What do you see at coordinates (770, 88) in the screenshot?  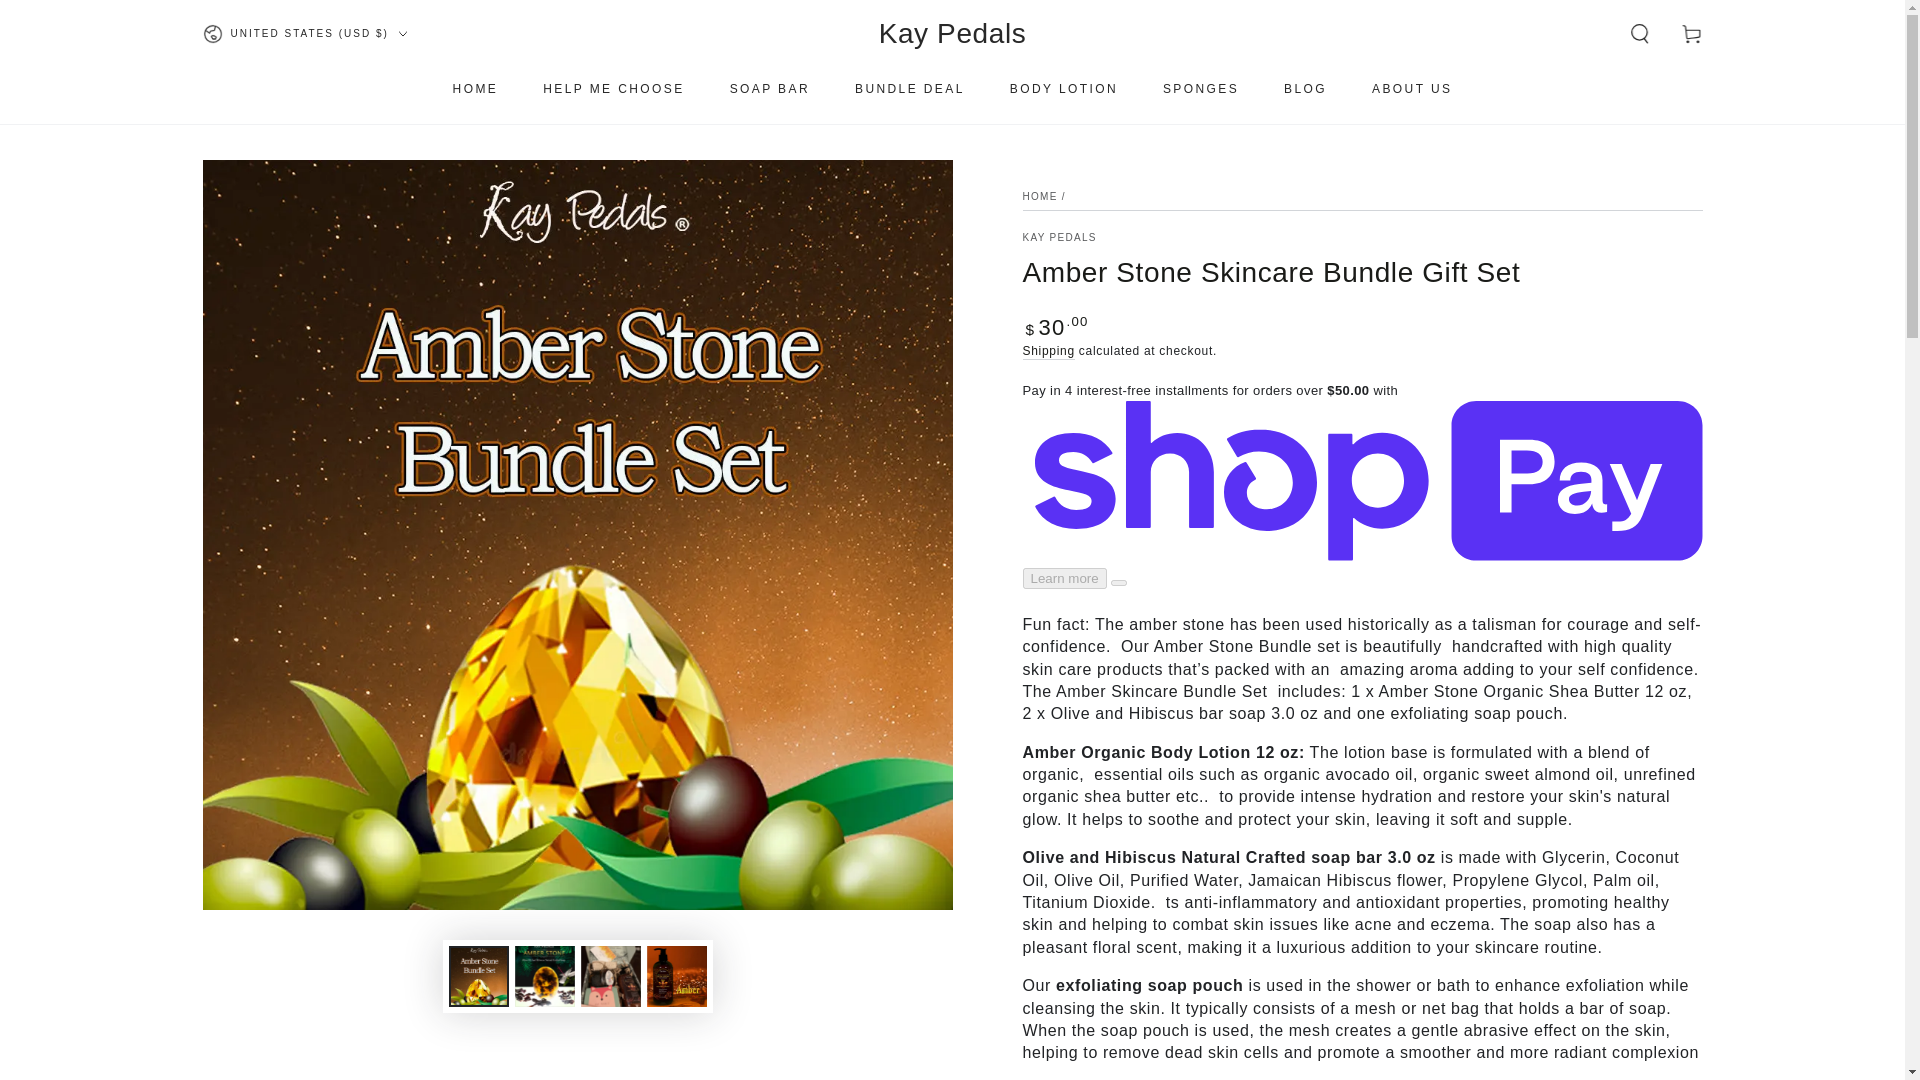 I see `SOAP BAR` at bounding box center [770, 88].